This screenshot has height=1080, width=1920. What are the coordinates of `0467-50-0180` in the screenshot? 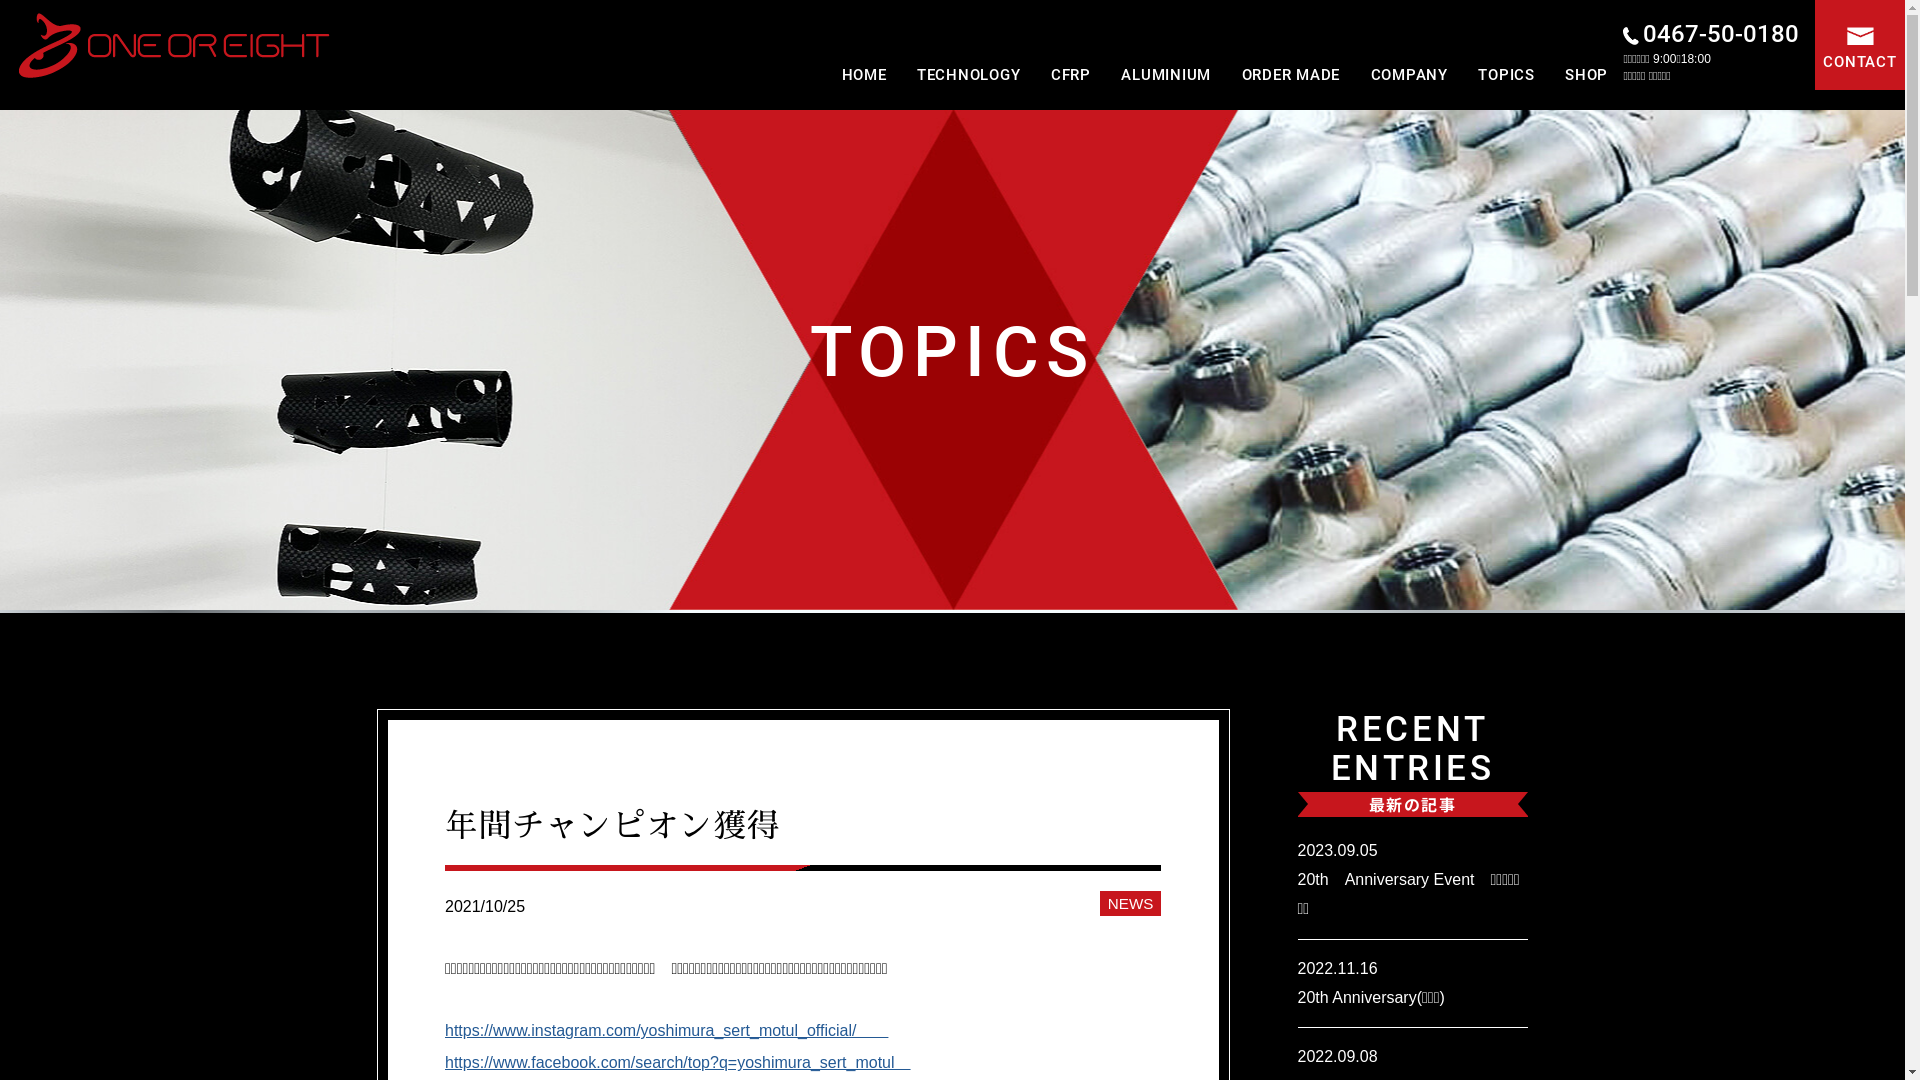 It's located at (1711, 34).